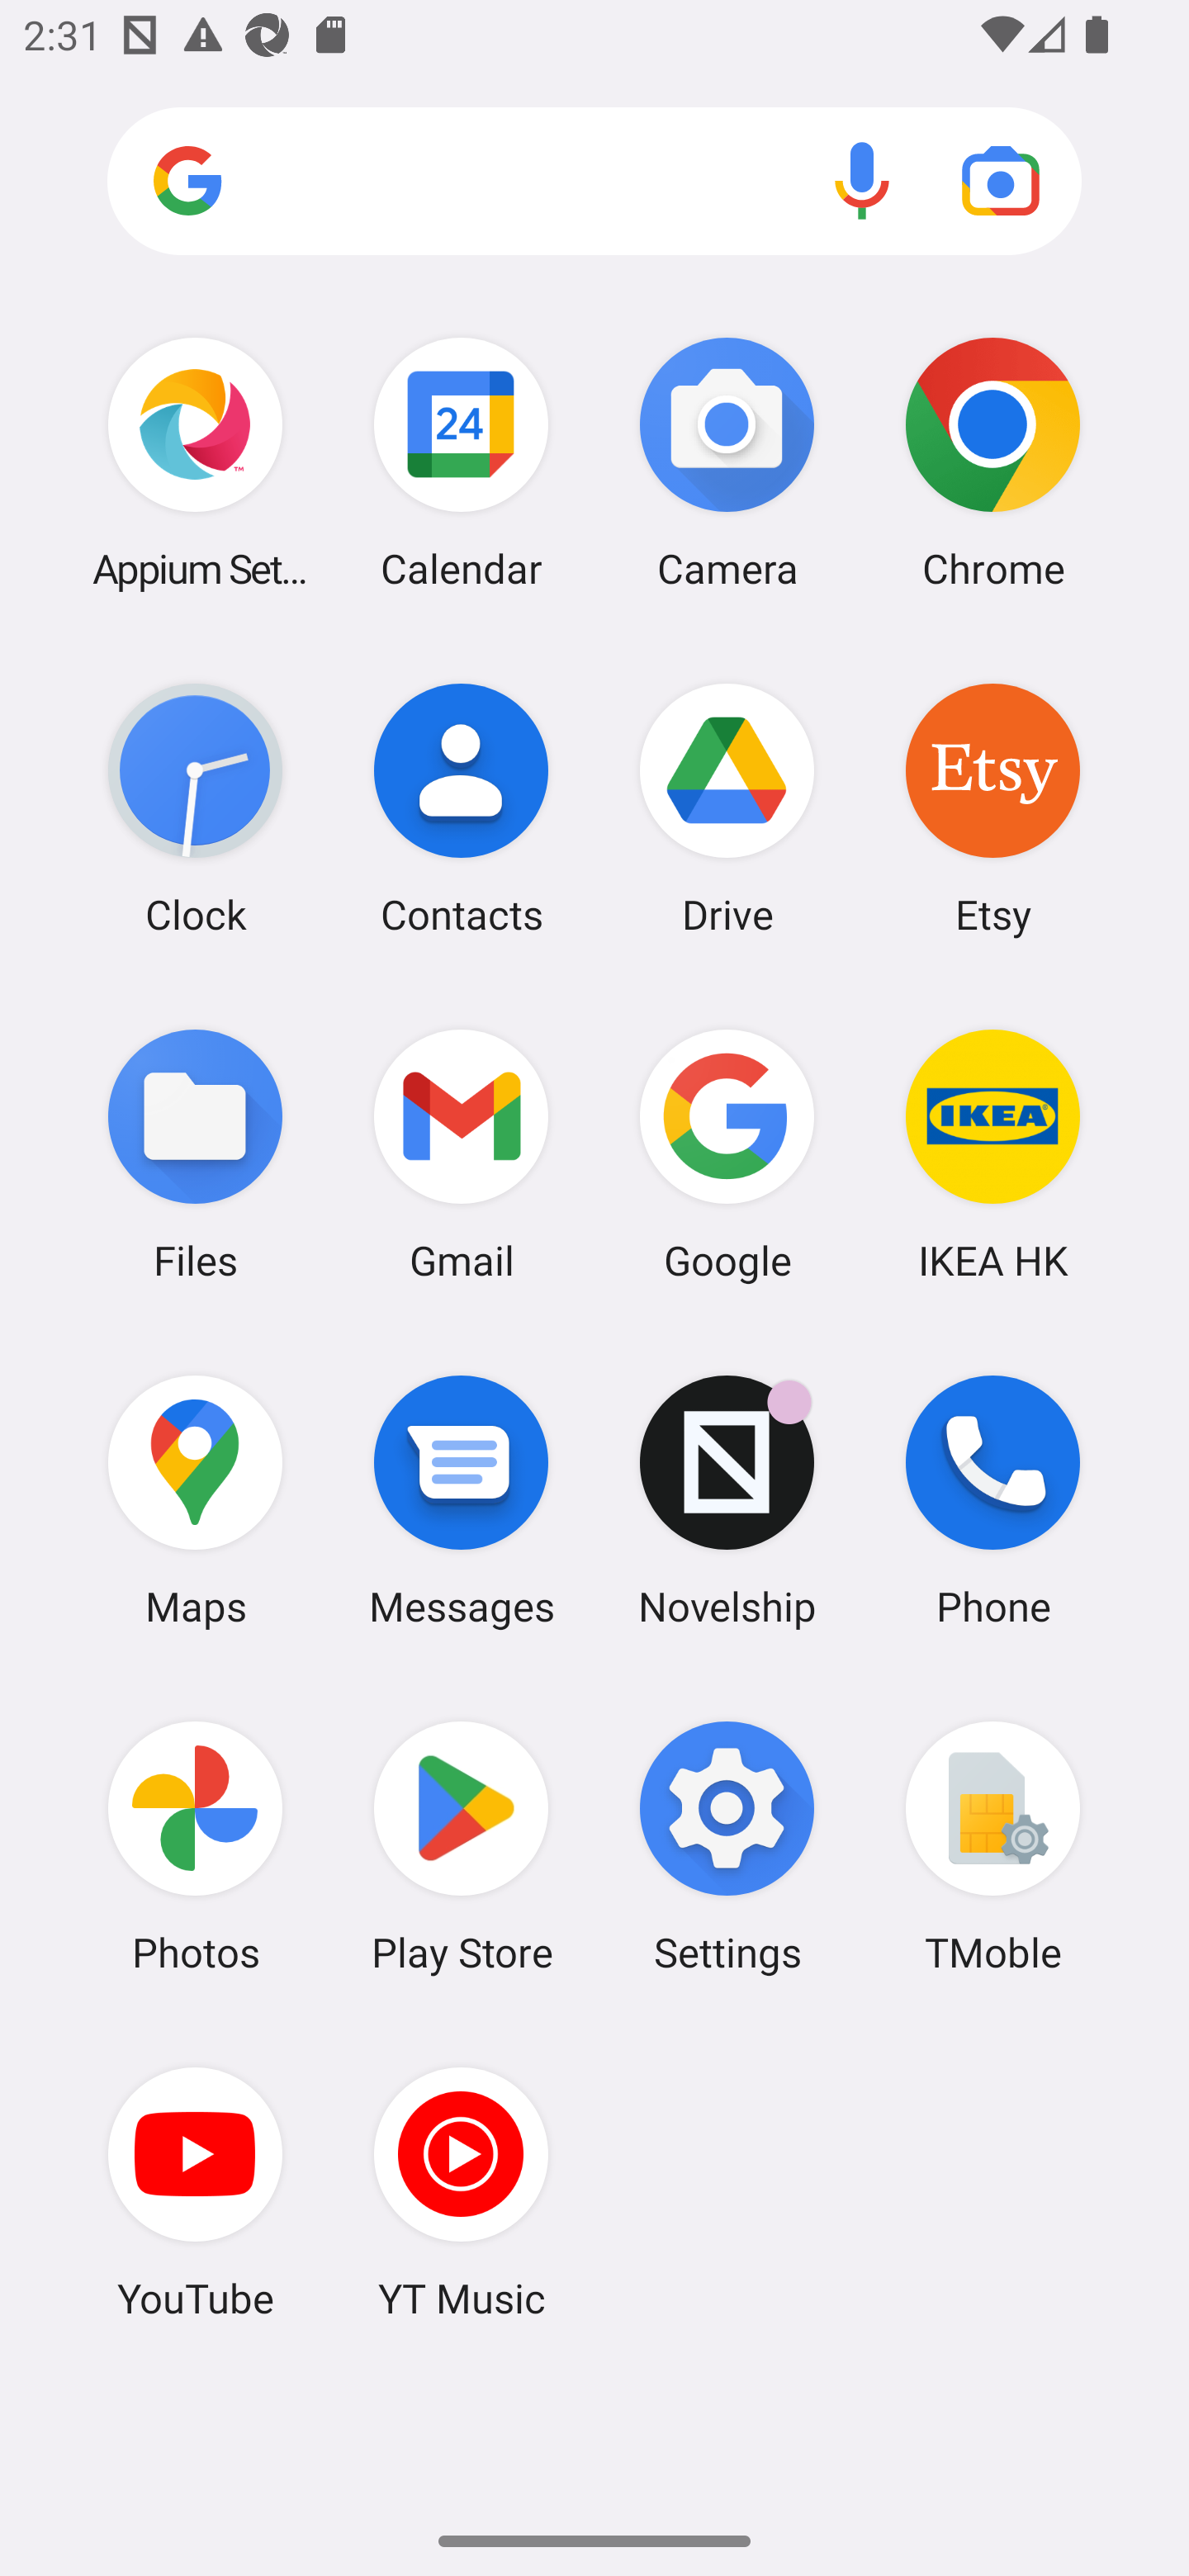 The width and height of the screenshot is (1189, 2576). What do you see at coordinates (727, 808) in the screenshot?
I see `Drive` at bounding box center [727, 808].